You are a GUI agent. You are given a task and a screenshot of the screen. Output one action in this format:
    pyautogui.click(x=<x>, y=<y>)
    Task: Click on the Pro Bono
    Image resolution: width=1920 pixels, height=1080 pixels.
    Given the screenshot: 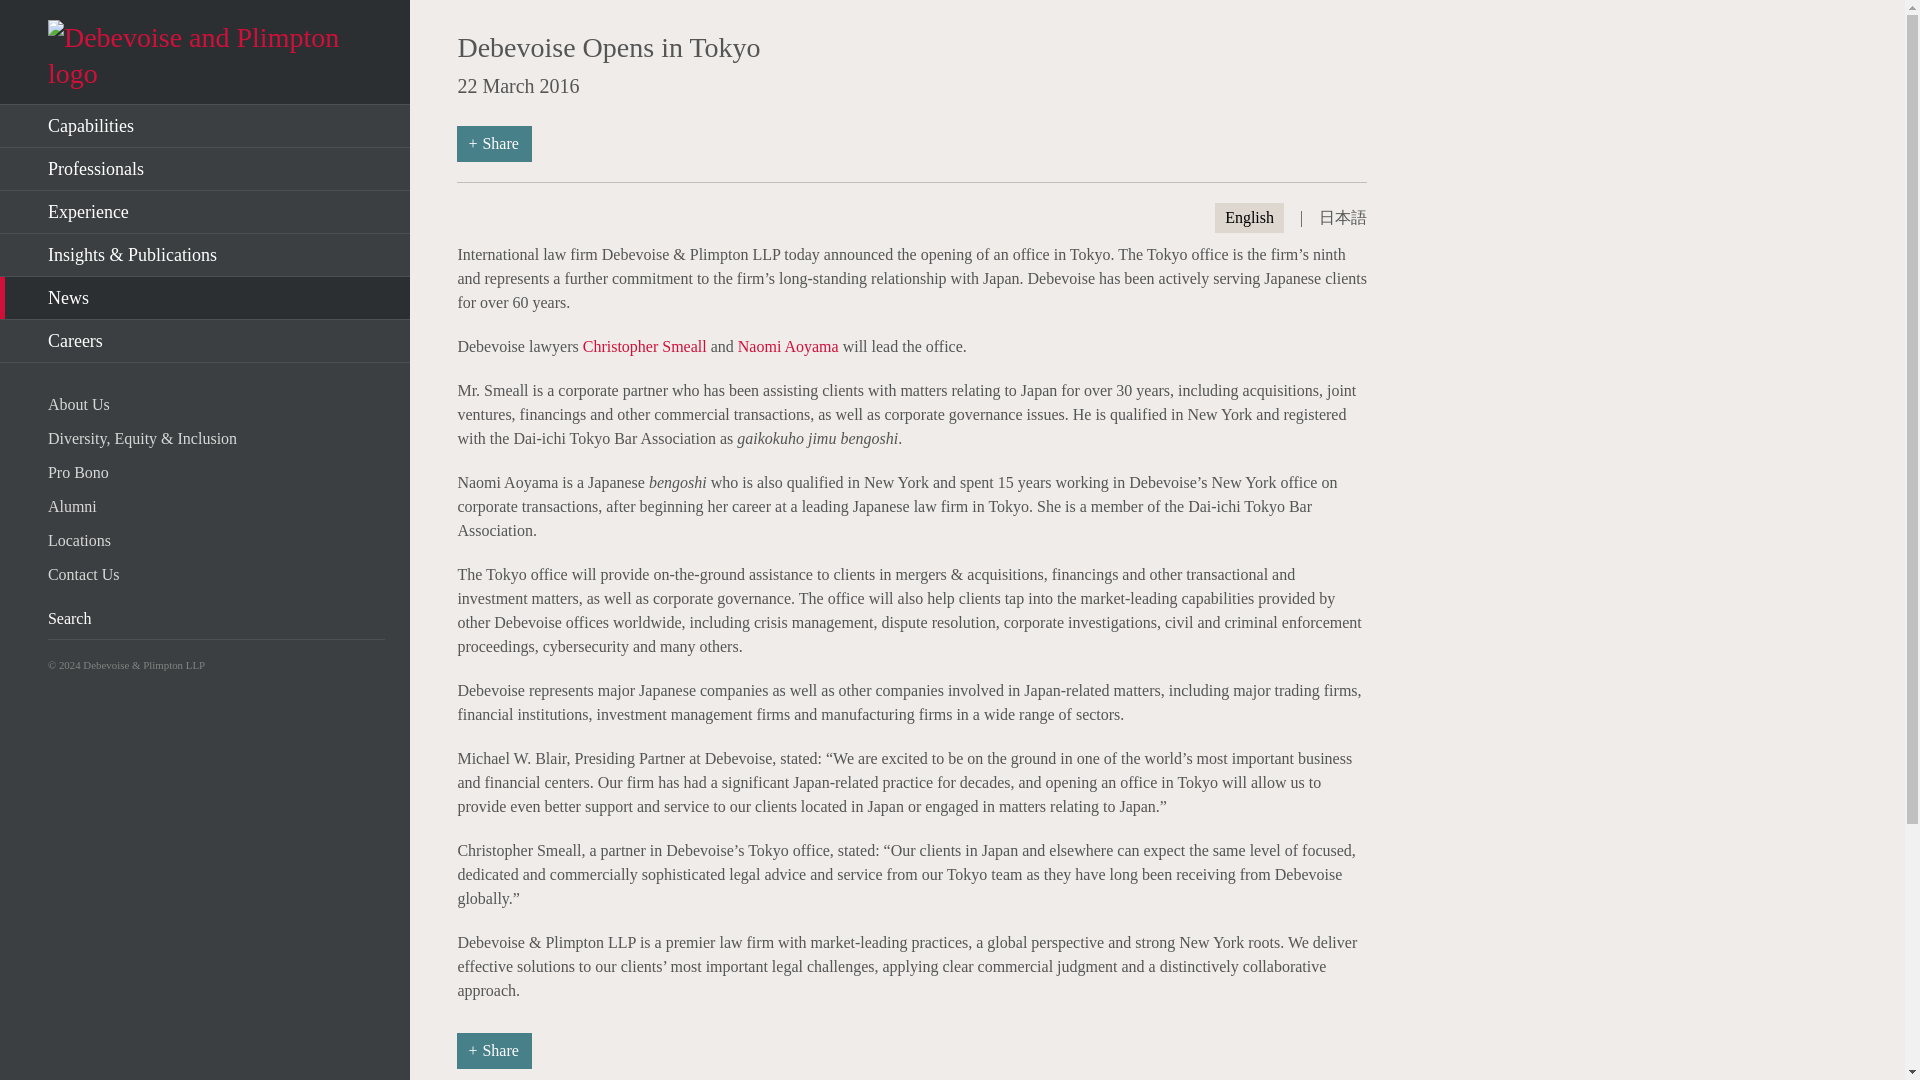 What is the action you would take?
    pyautogui.click(x=216, y=472)
    